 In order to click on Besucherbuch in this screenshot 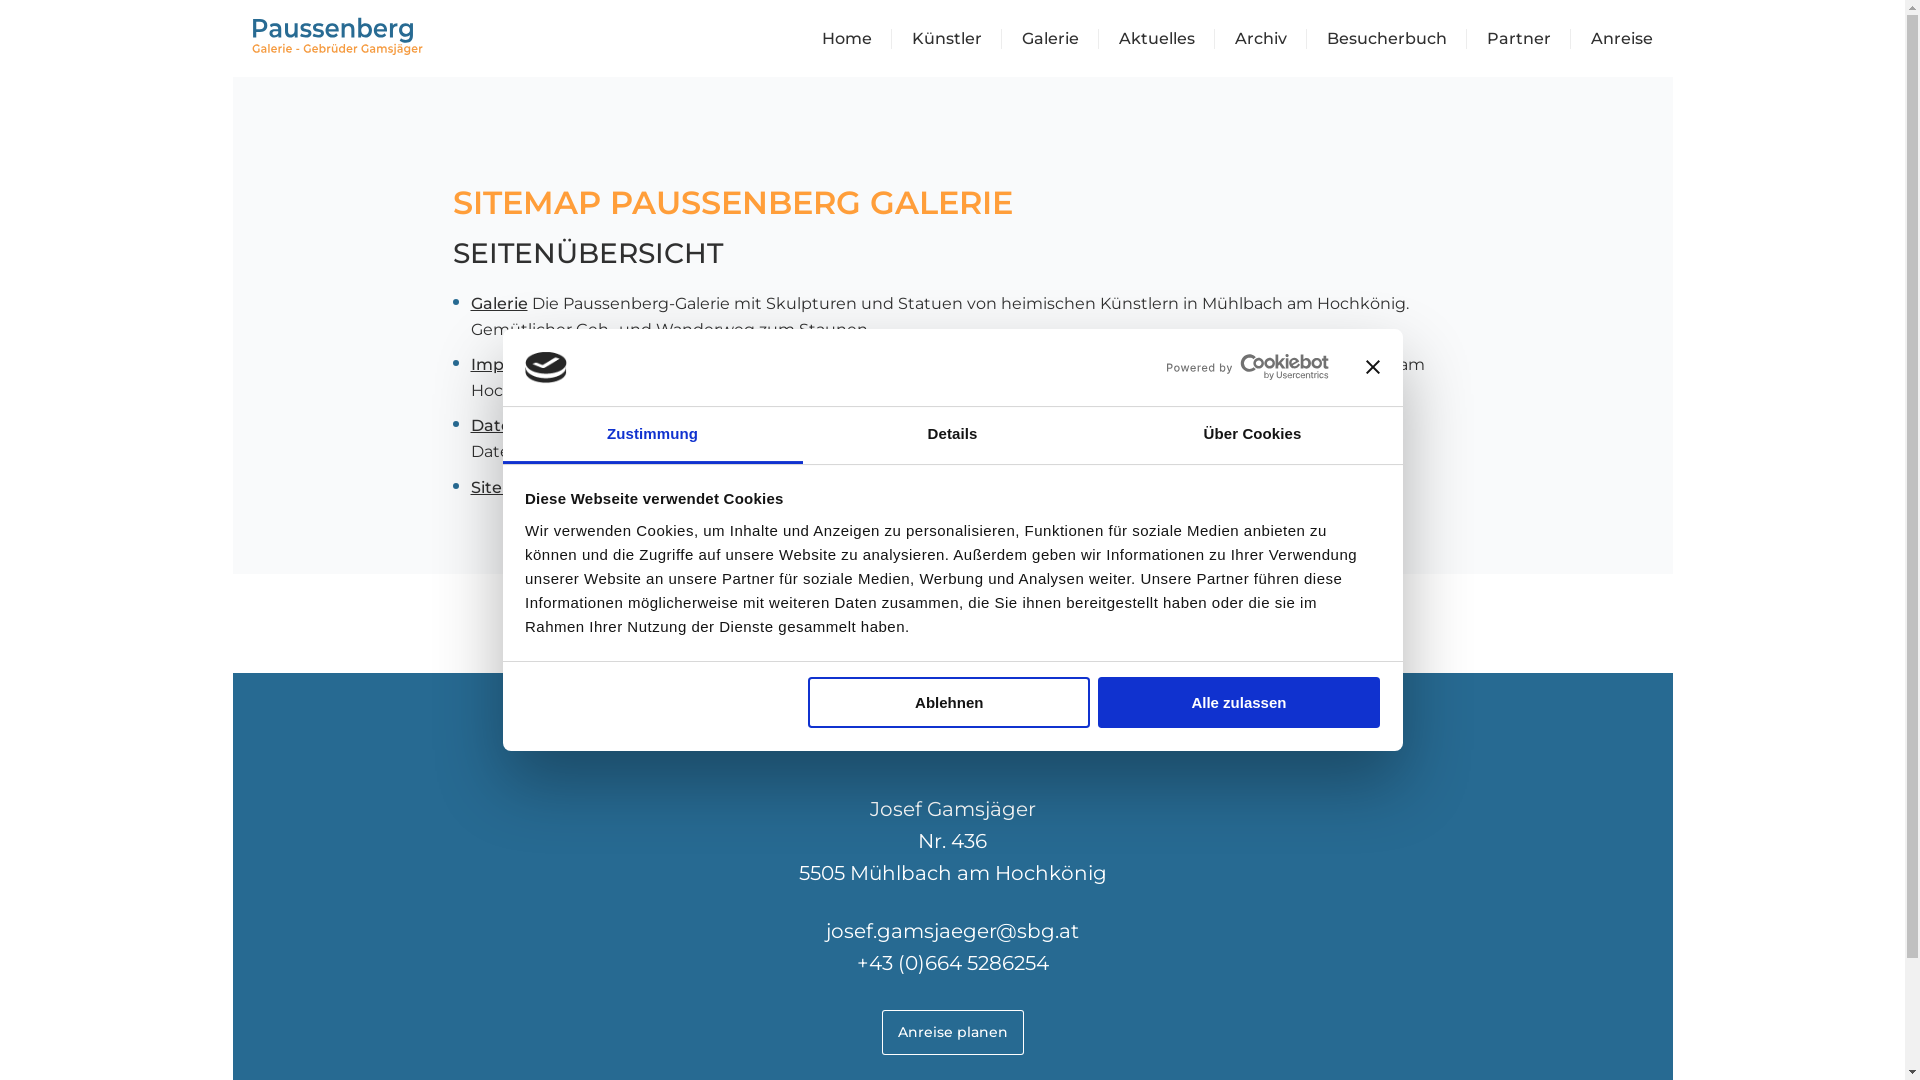, I will do `click(1386, 38)`.